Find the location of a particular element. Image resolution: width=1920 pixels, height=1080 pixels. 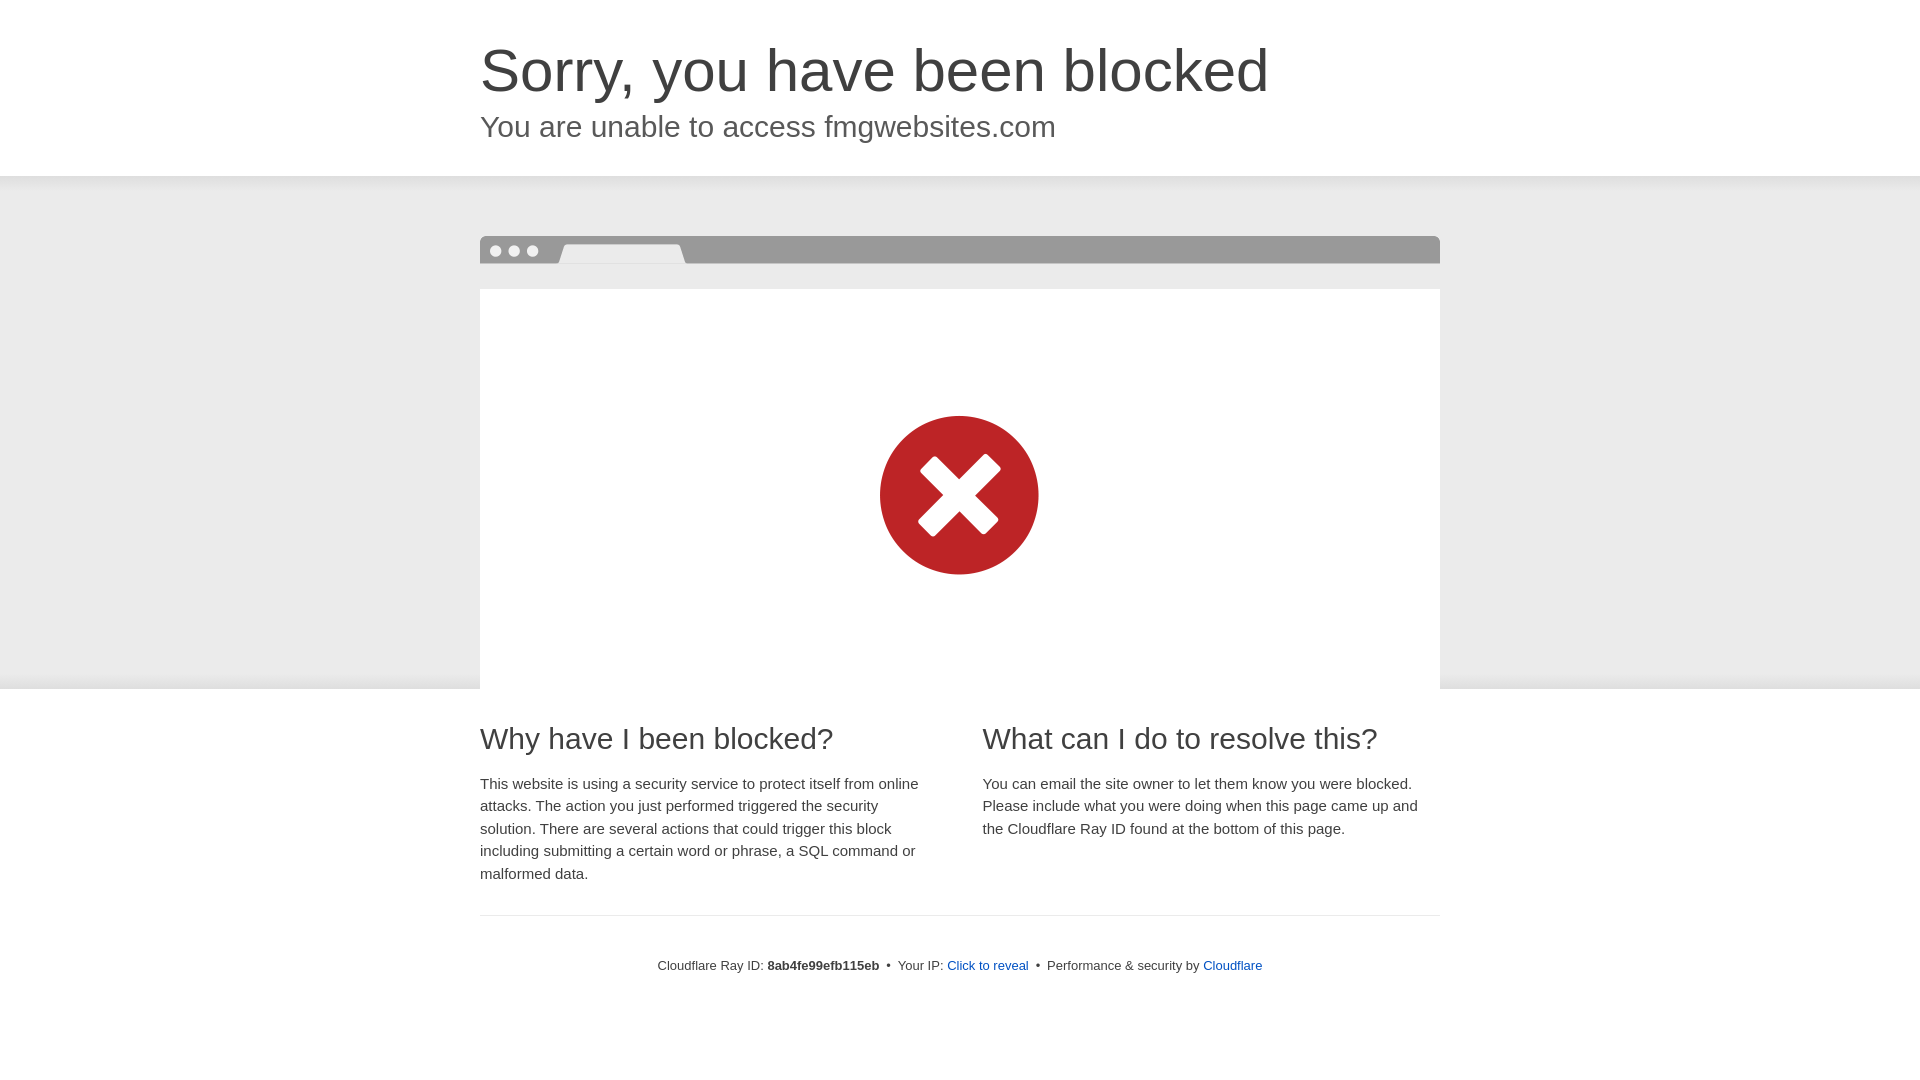

Click to reveal is located at coordinates (988, 966).